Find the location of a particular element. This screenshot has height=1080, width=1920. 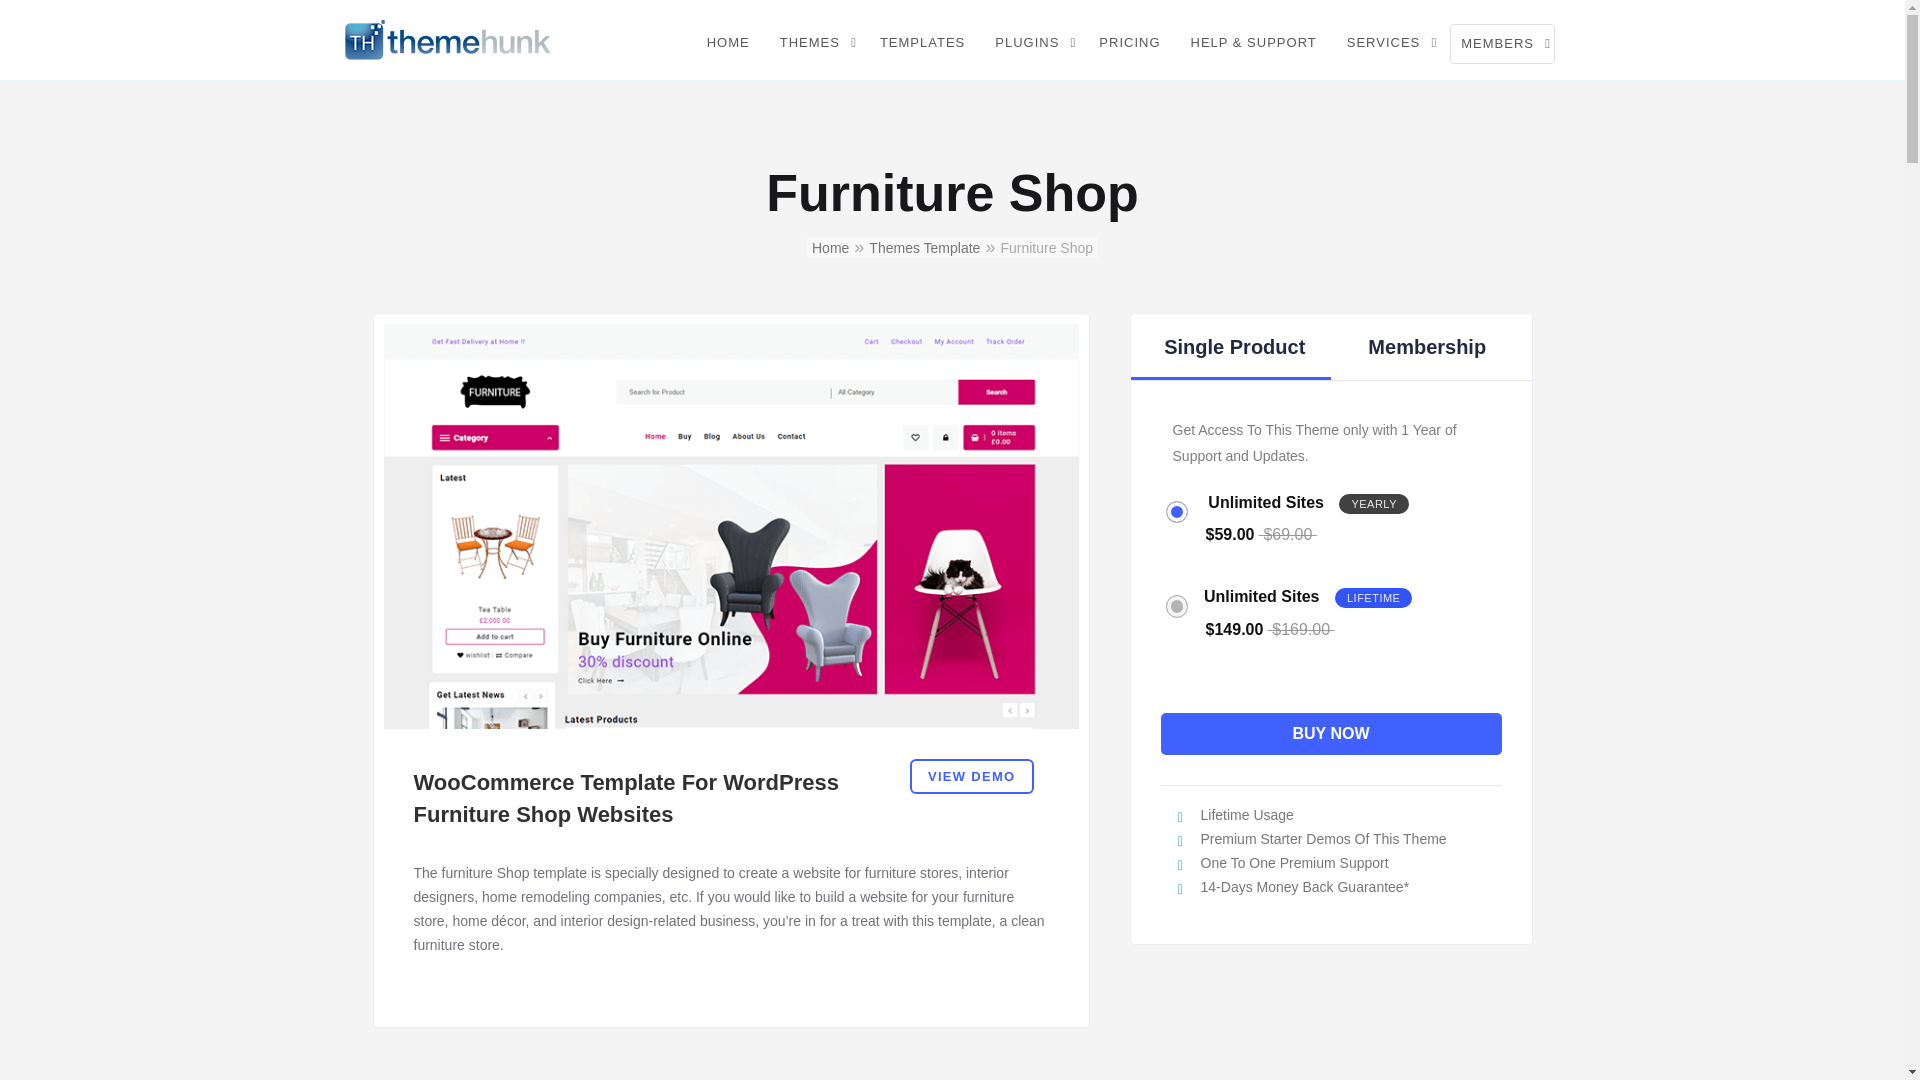

SERVICES is located at coordinates (1388, 42).